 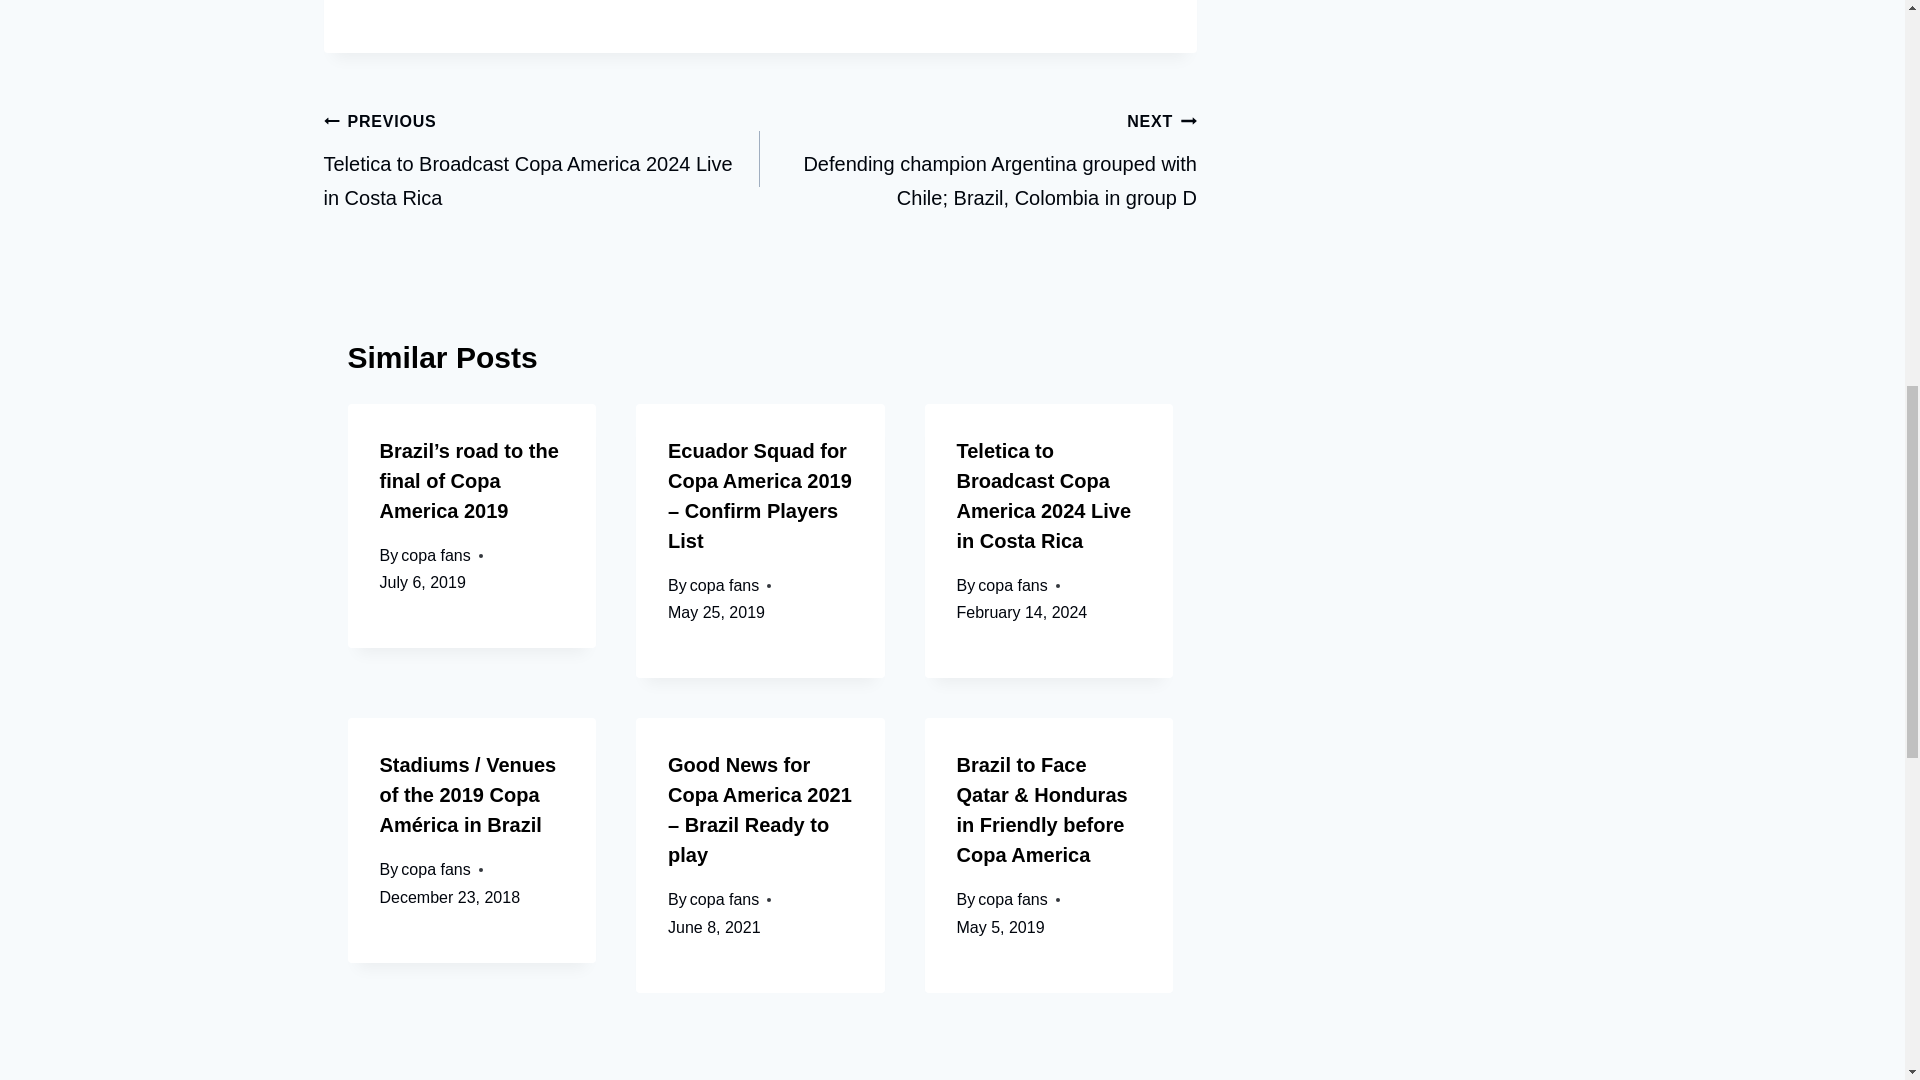 What do you see at coordinates (436, 869) in the screenshot?
I see `copa fans` at bounding box center [436, 869].